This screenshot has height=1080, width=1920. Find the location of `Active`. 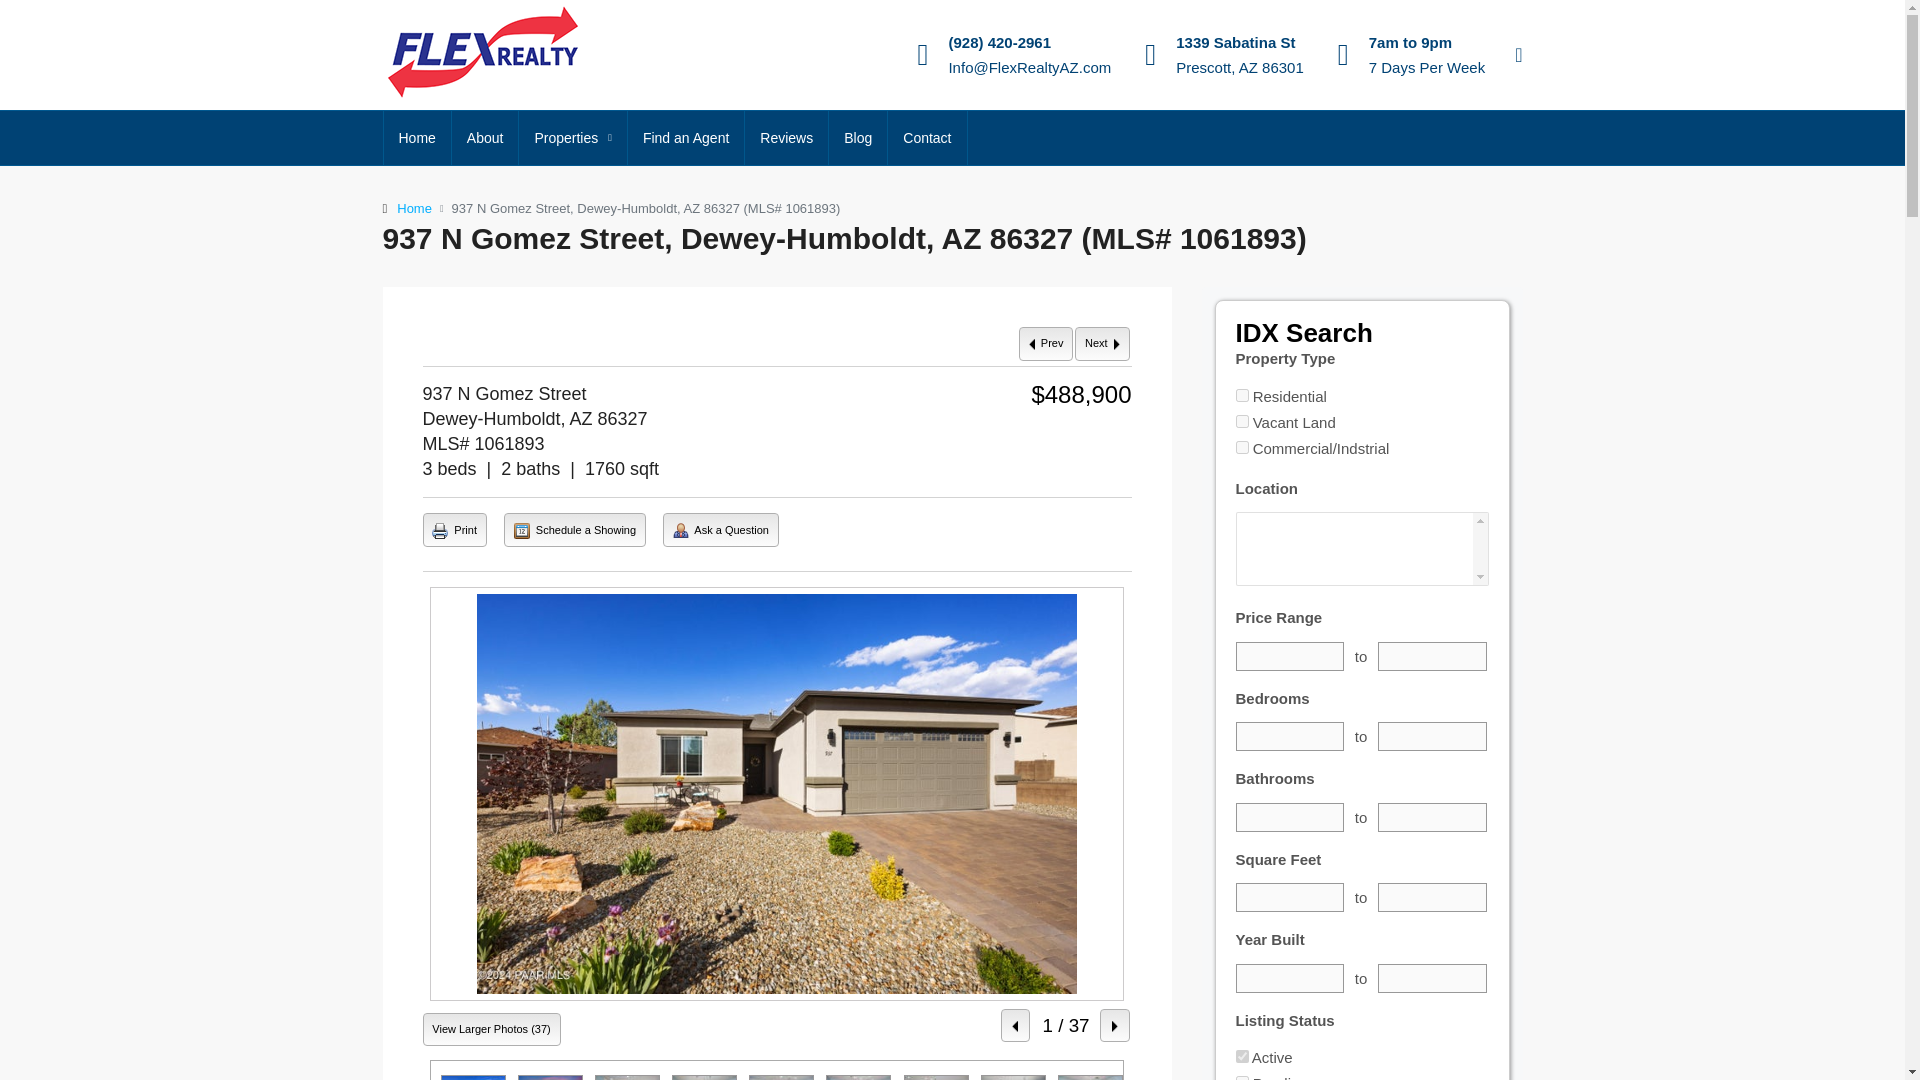

Active is located at coordinates (1242, 1056).